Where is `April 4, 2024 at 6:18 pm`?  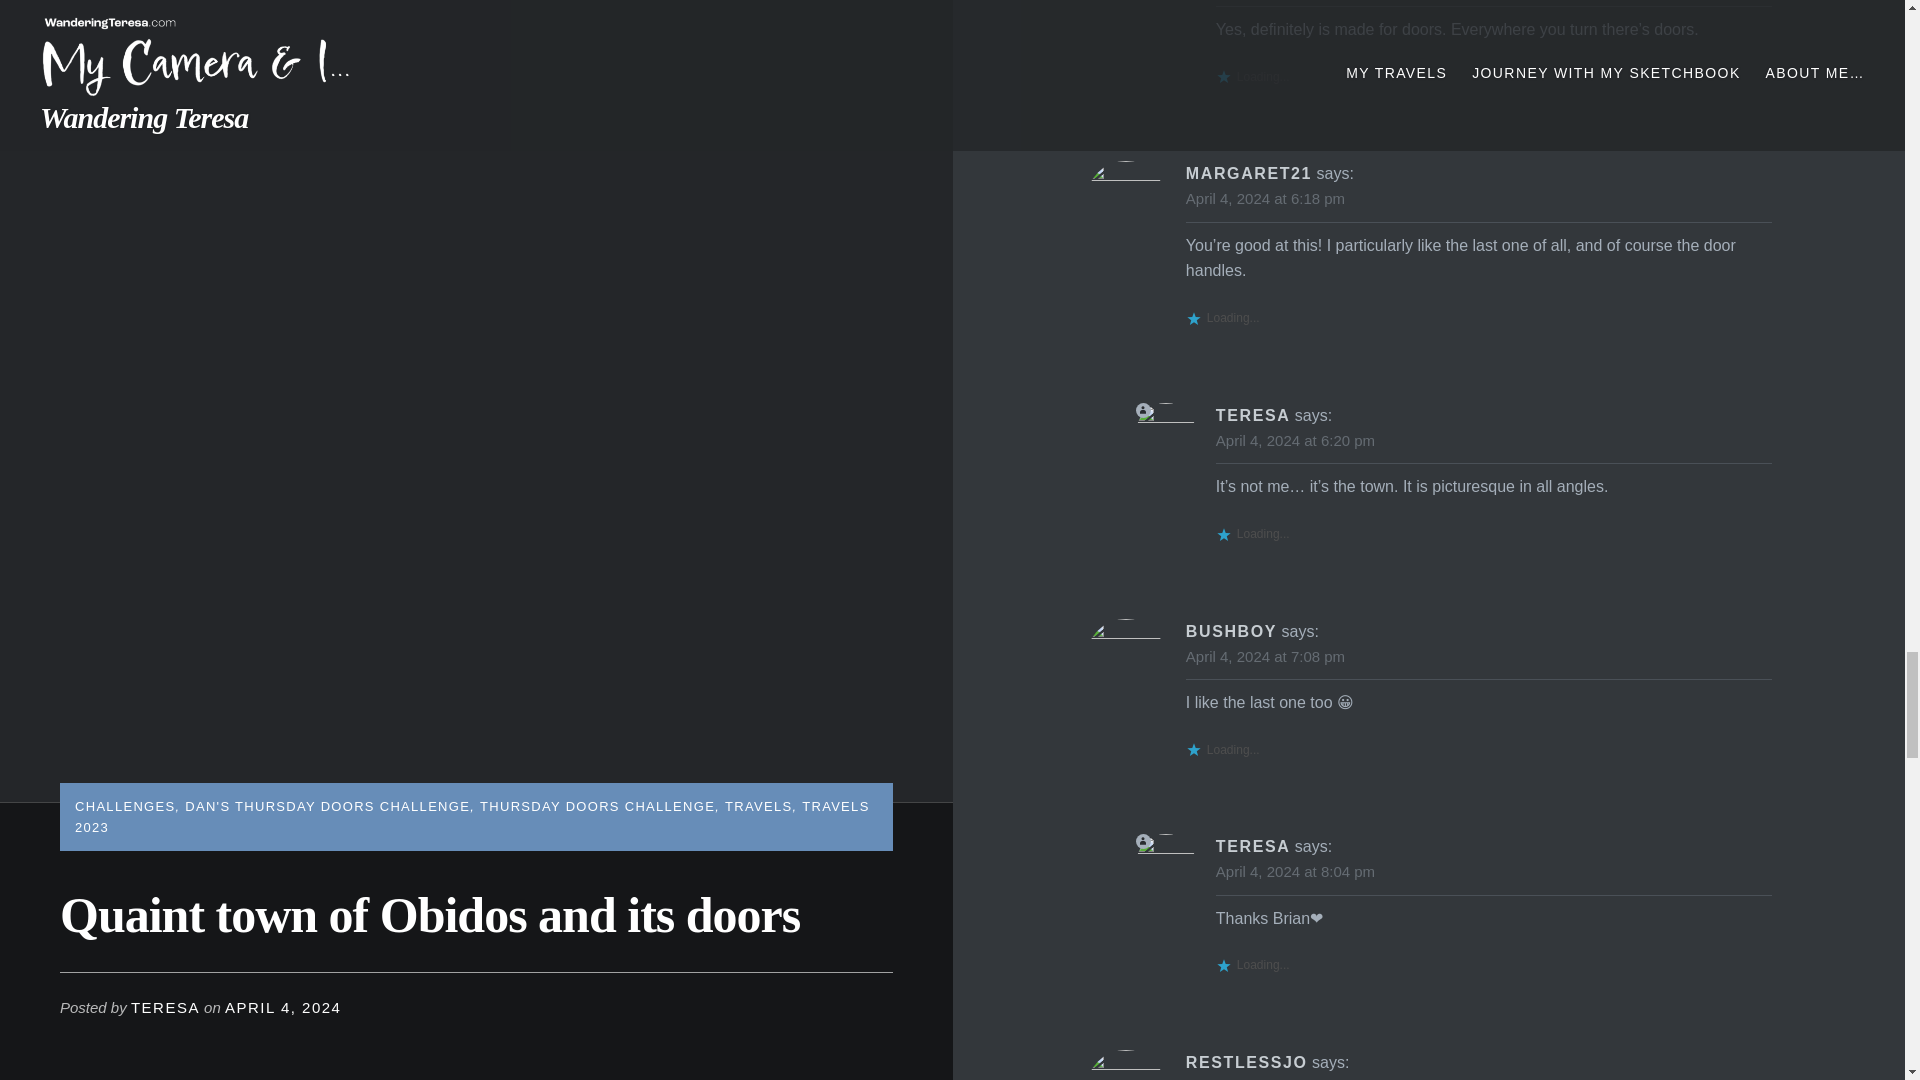 April 4, 2024 at 6:18 pm is located at coordinates (1266, 198).